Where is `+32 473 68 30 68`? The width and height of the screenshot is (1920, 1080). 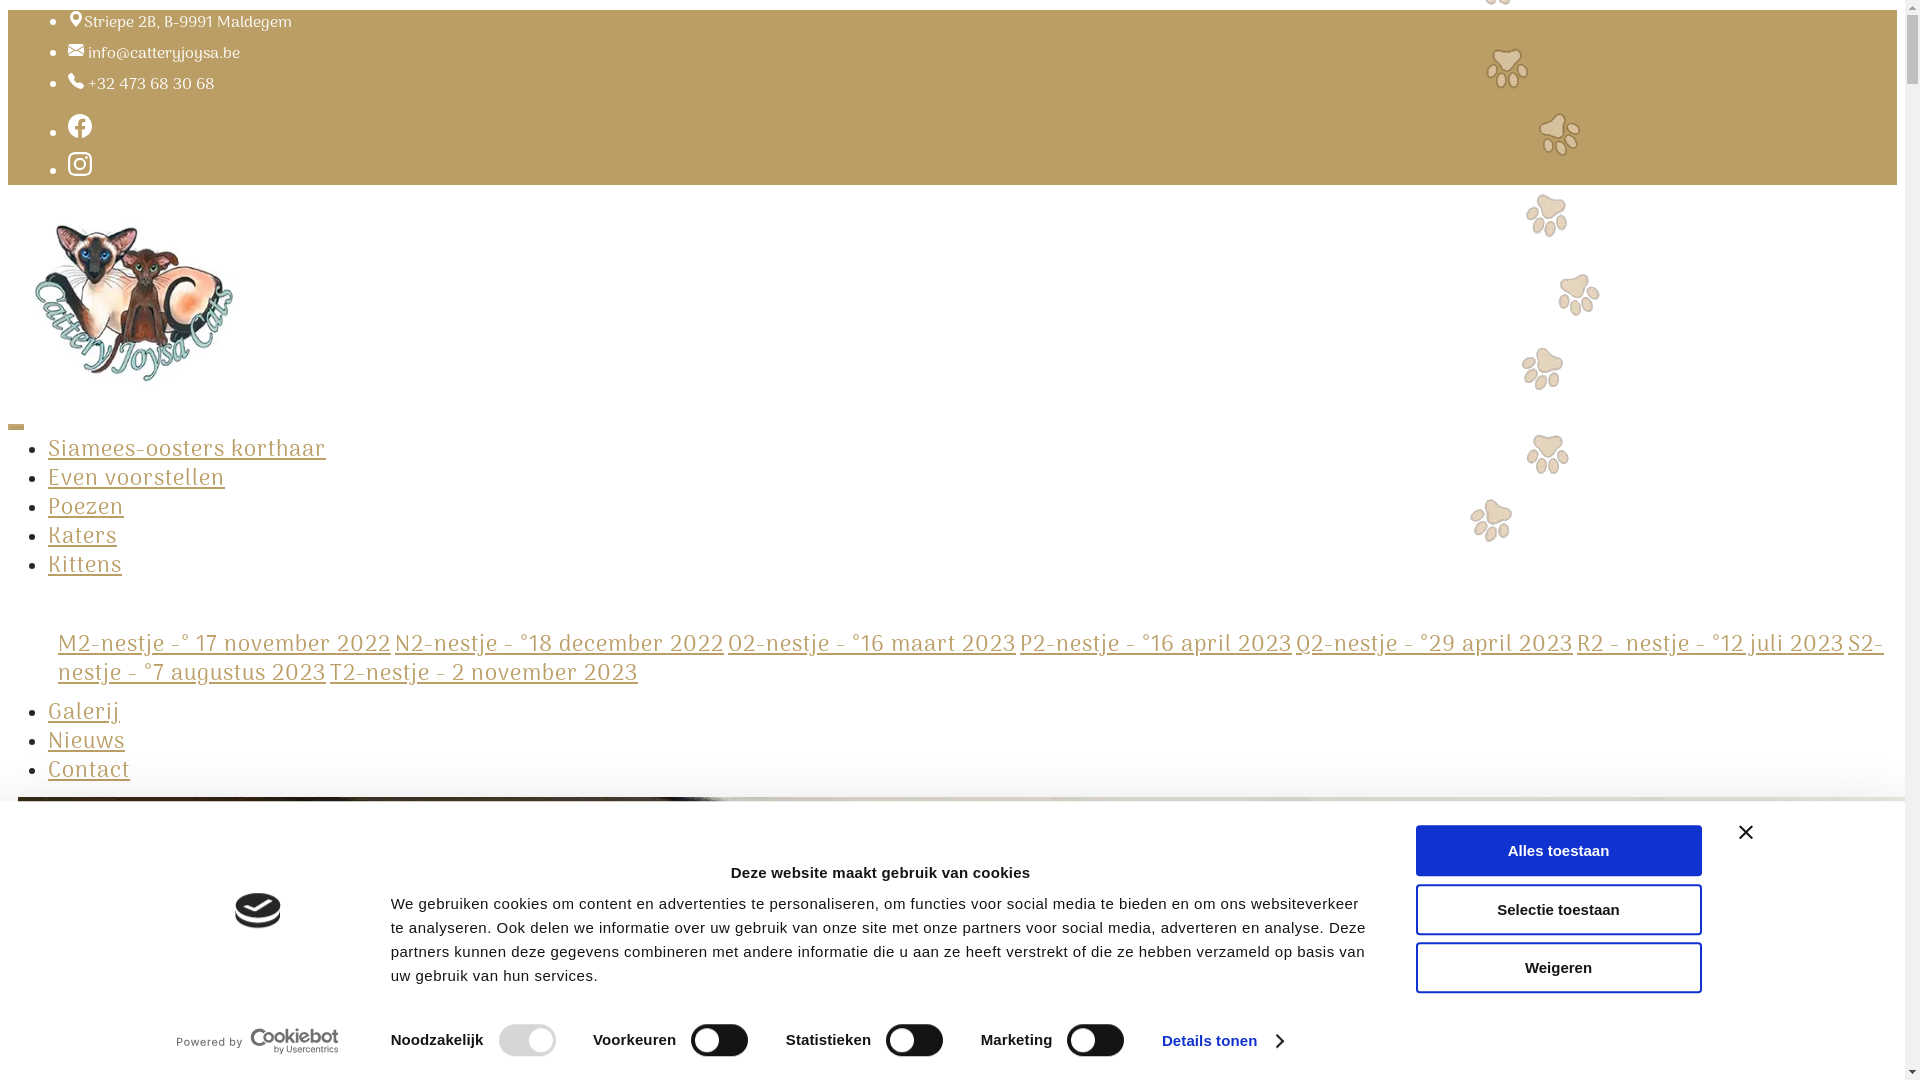
+32 473 68 30 68 is located at coordinates (152, 85).